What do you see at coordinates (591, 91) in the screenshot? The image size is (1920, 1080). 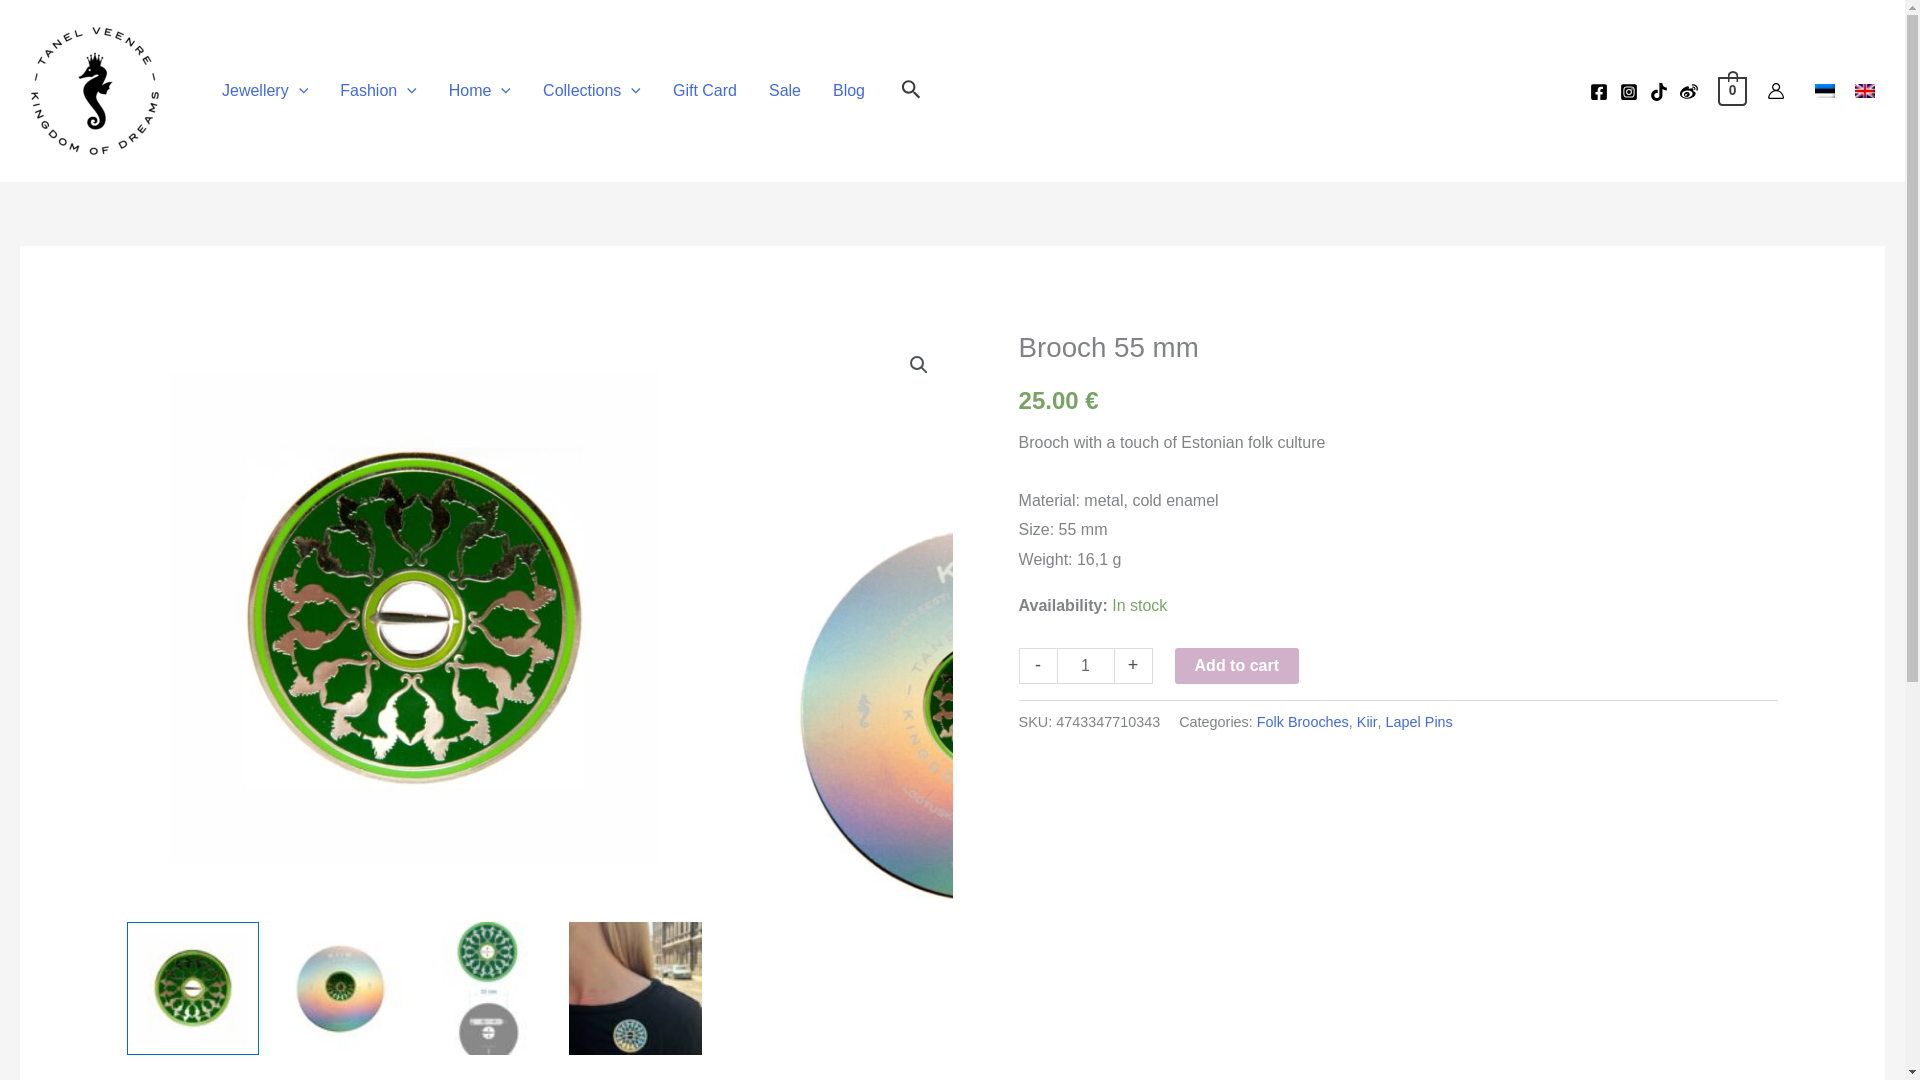 I see `Collections` at bounding box center [591, 91].